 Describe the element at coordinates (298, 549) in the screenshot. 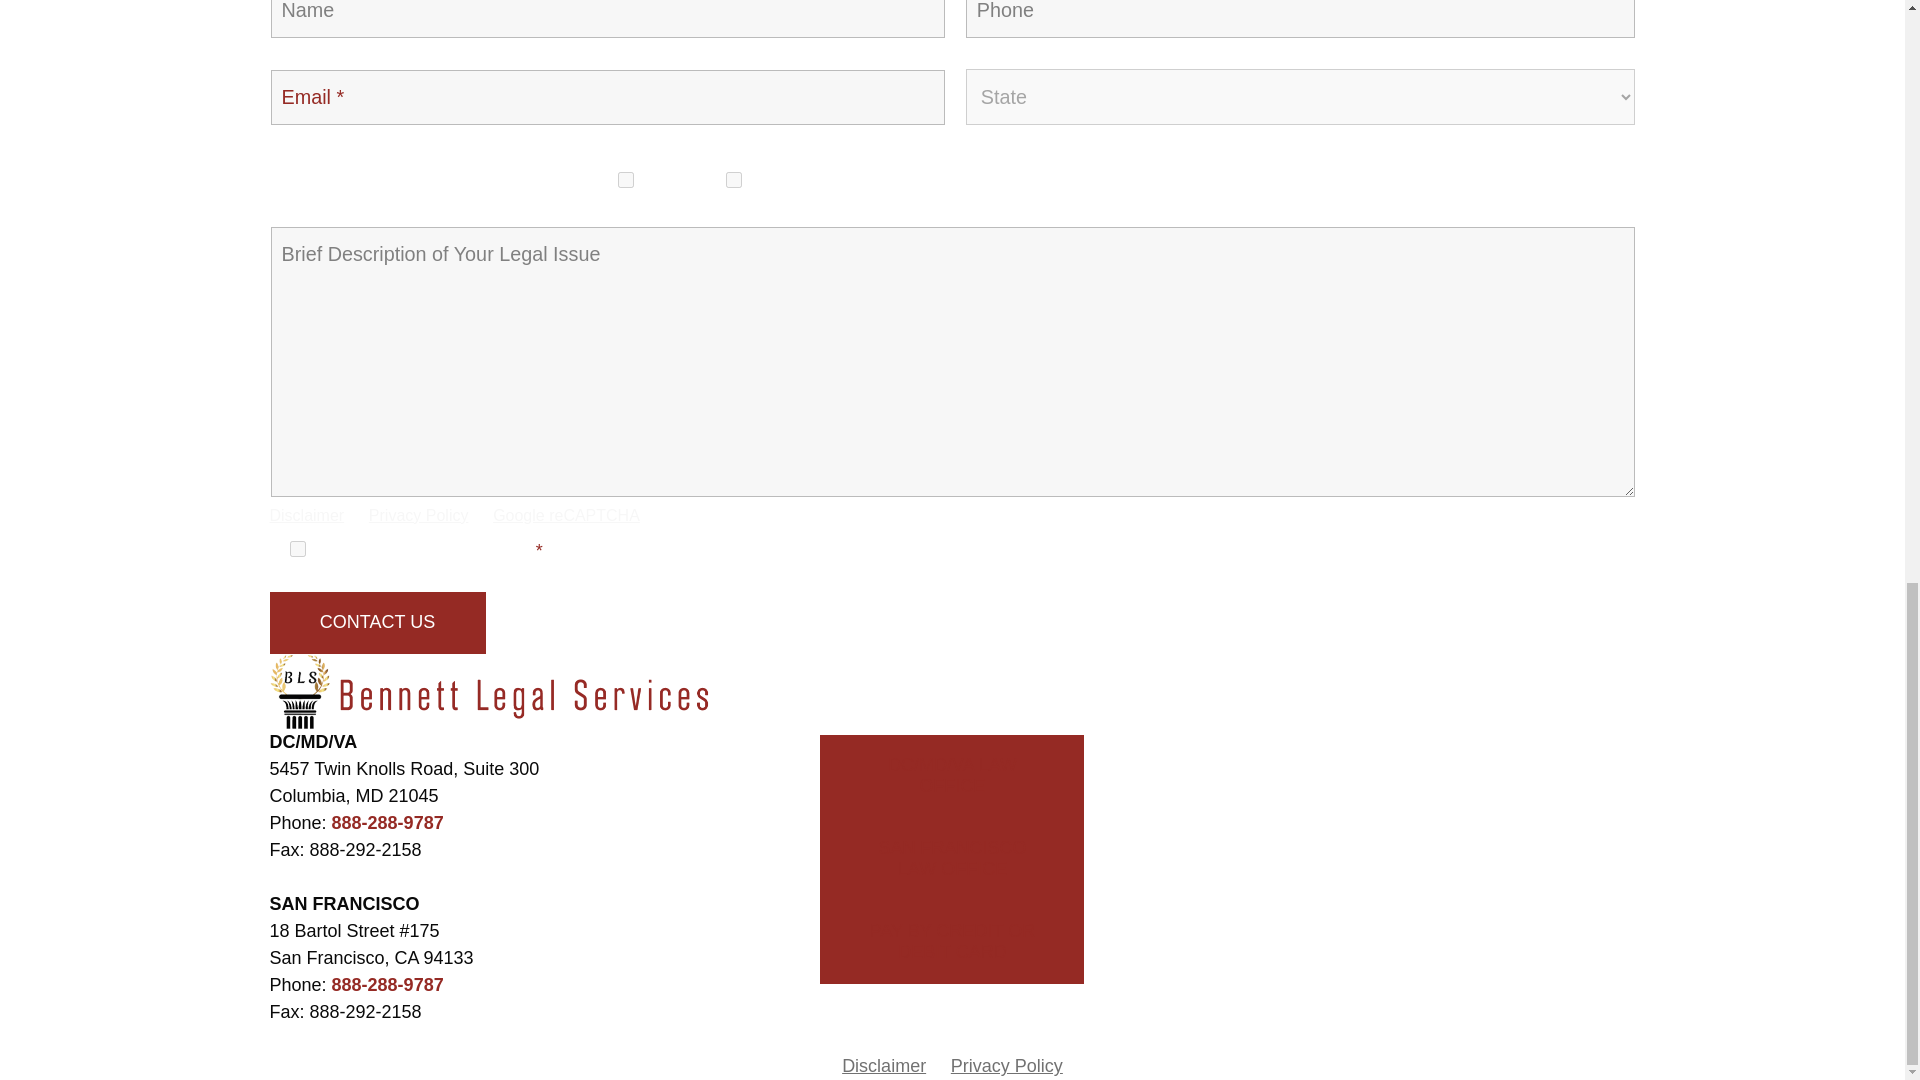

I see `I have read the disclaimer.` at that location.